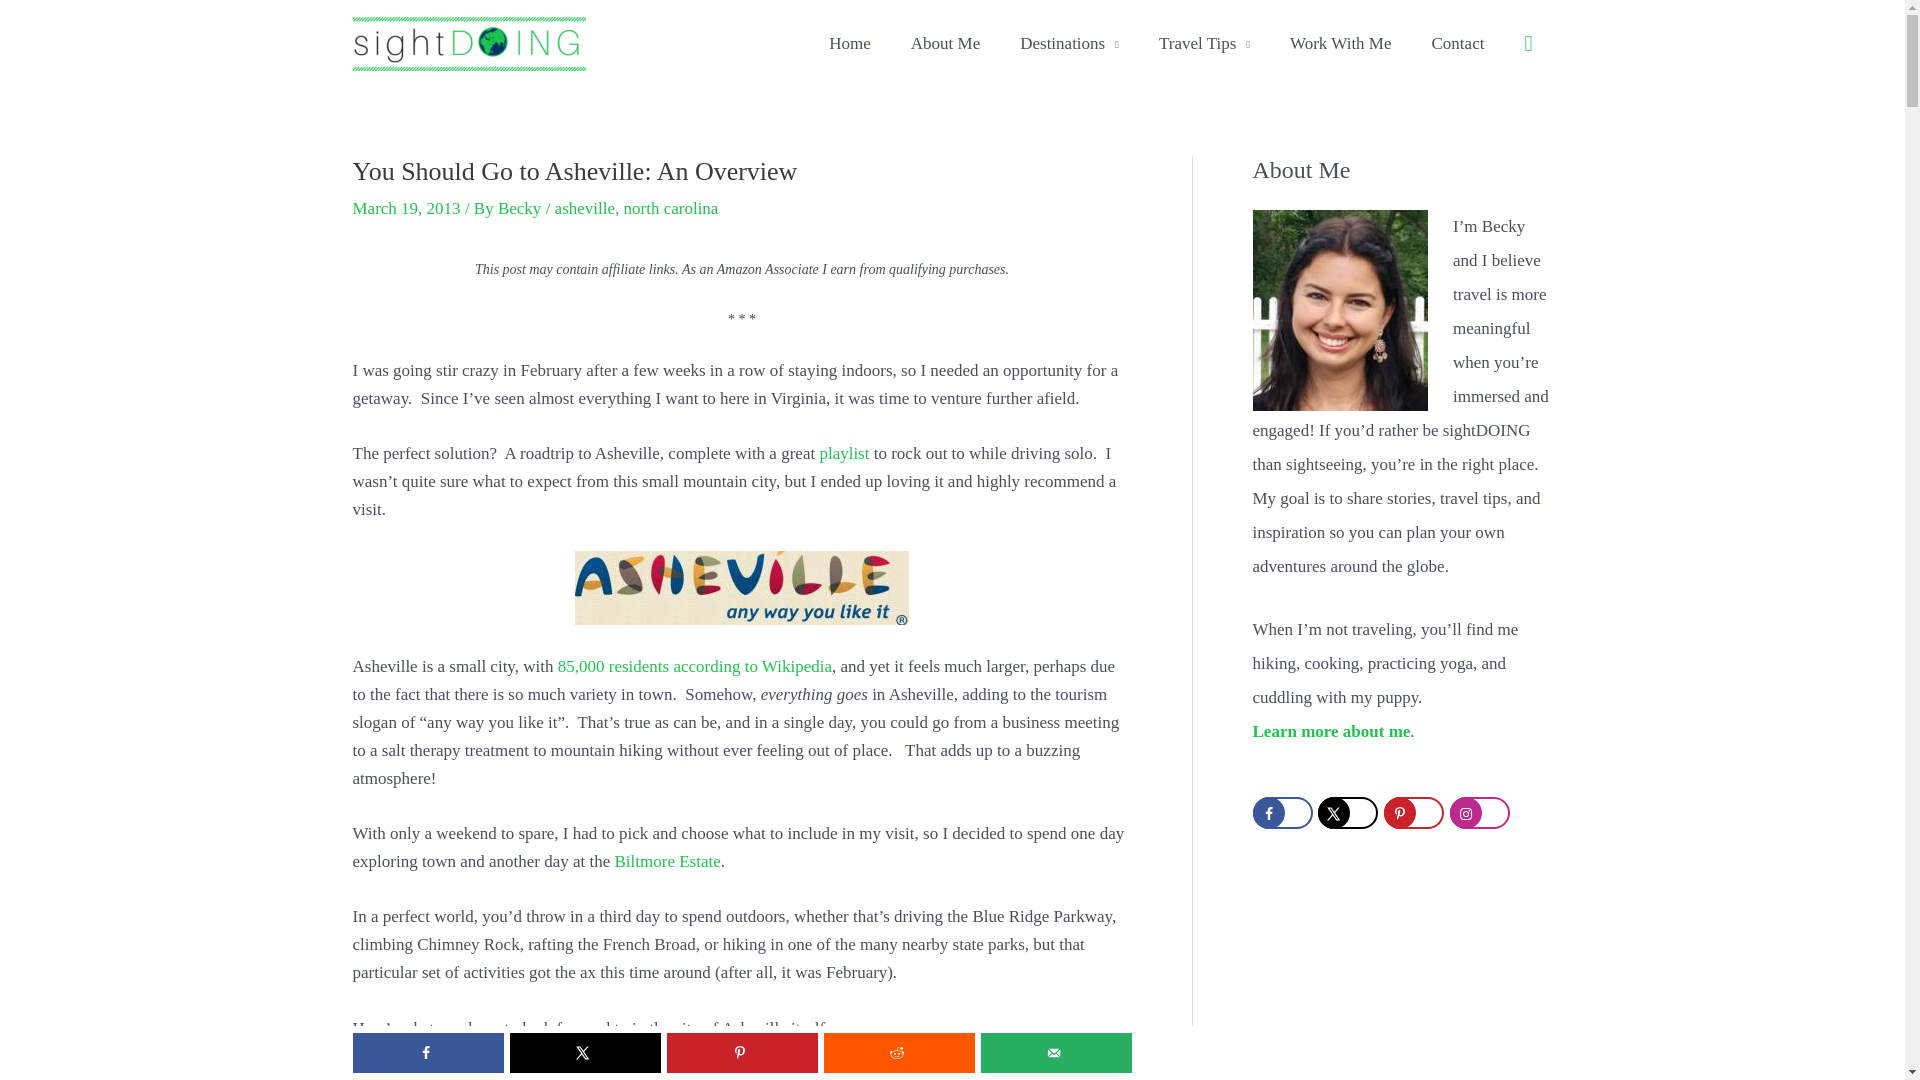 Image resolution: width=1920 pixels, height=1080 pixels. I want to click on north carolina, so click(671, 208).